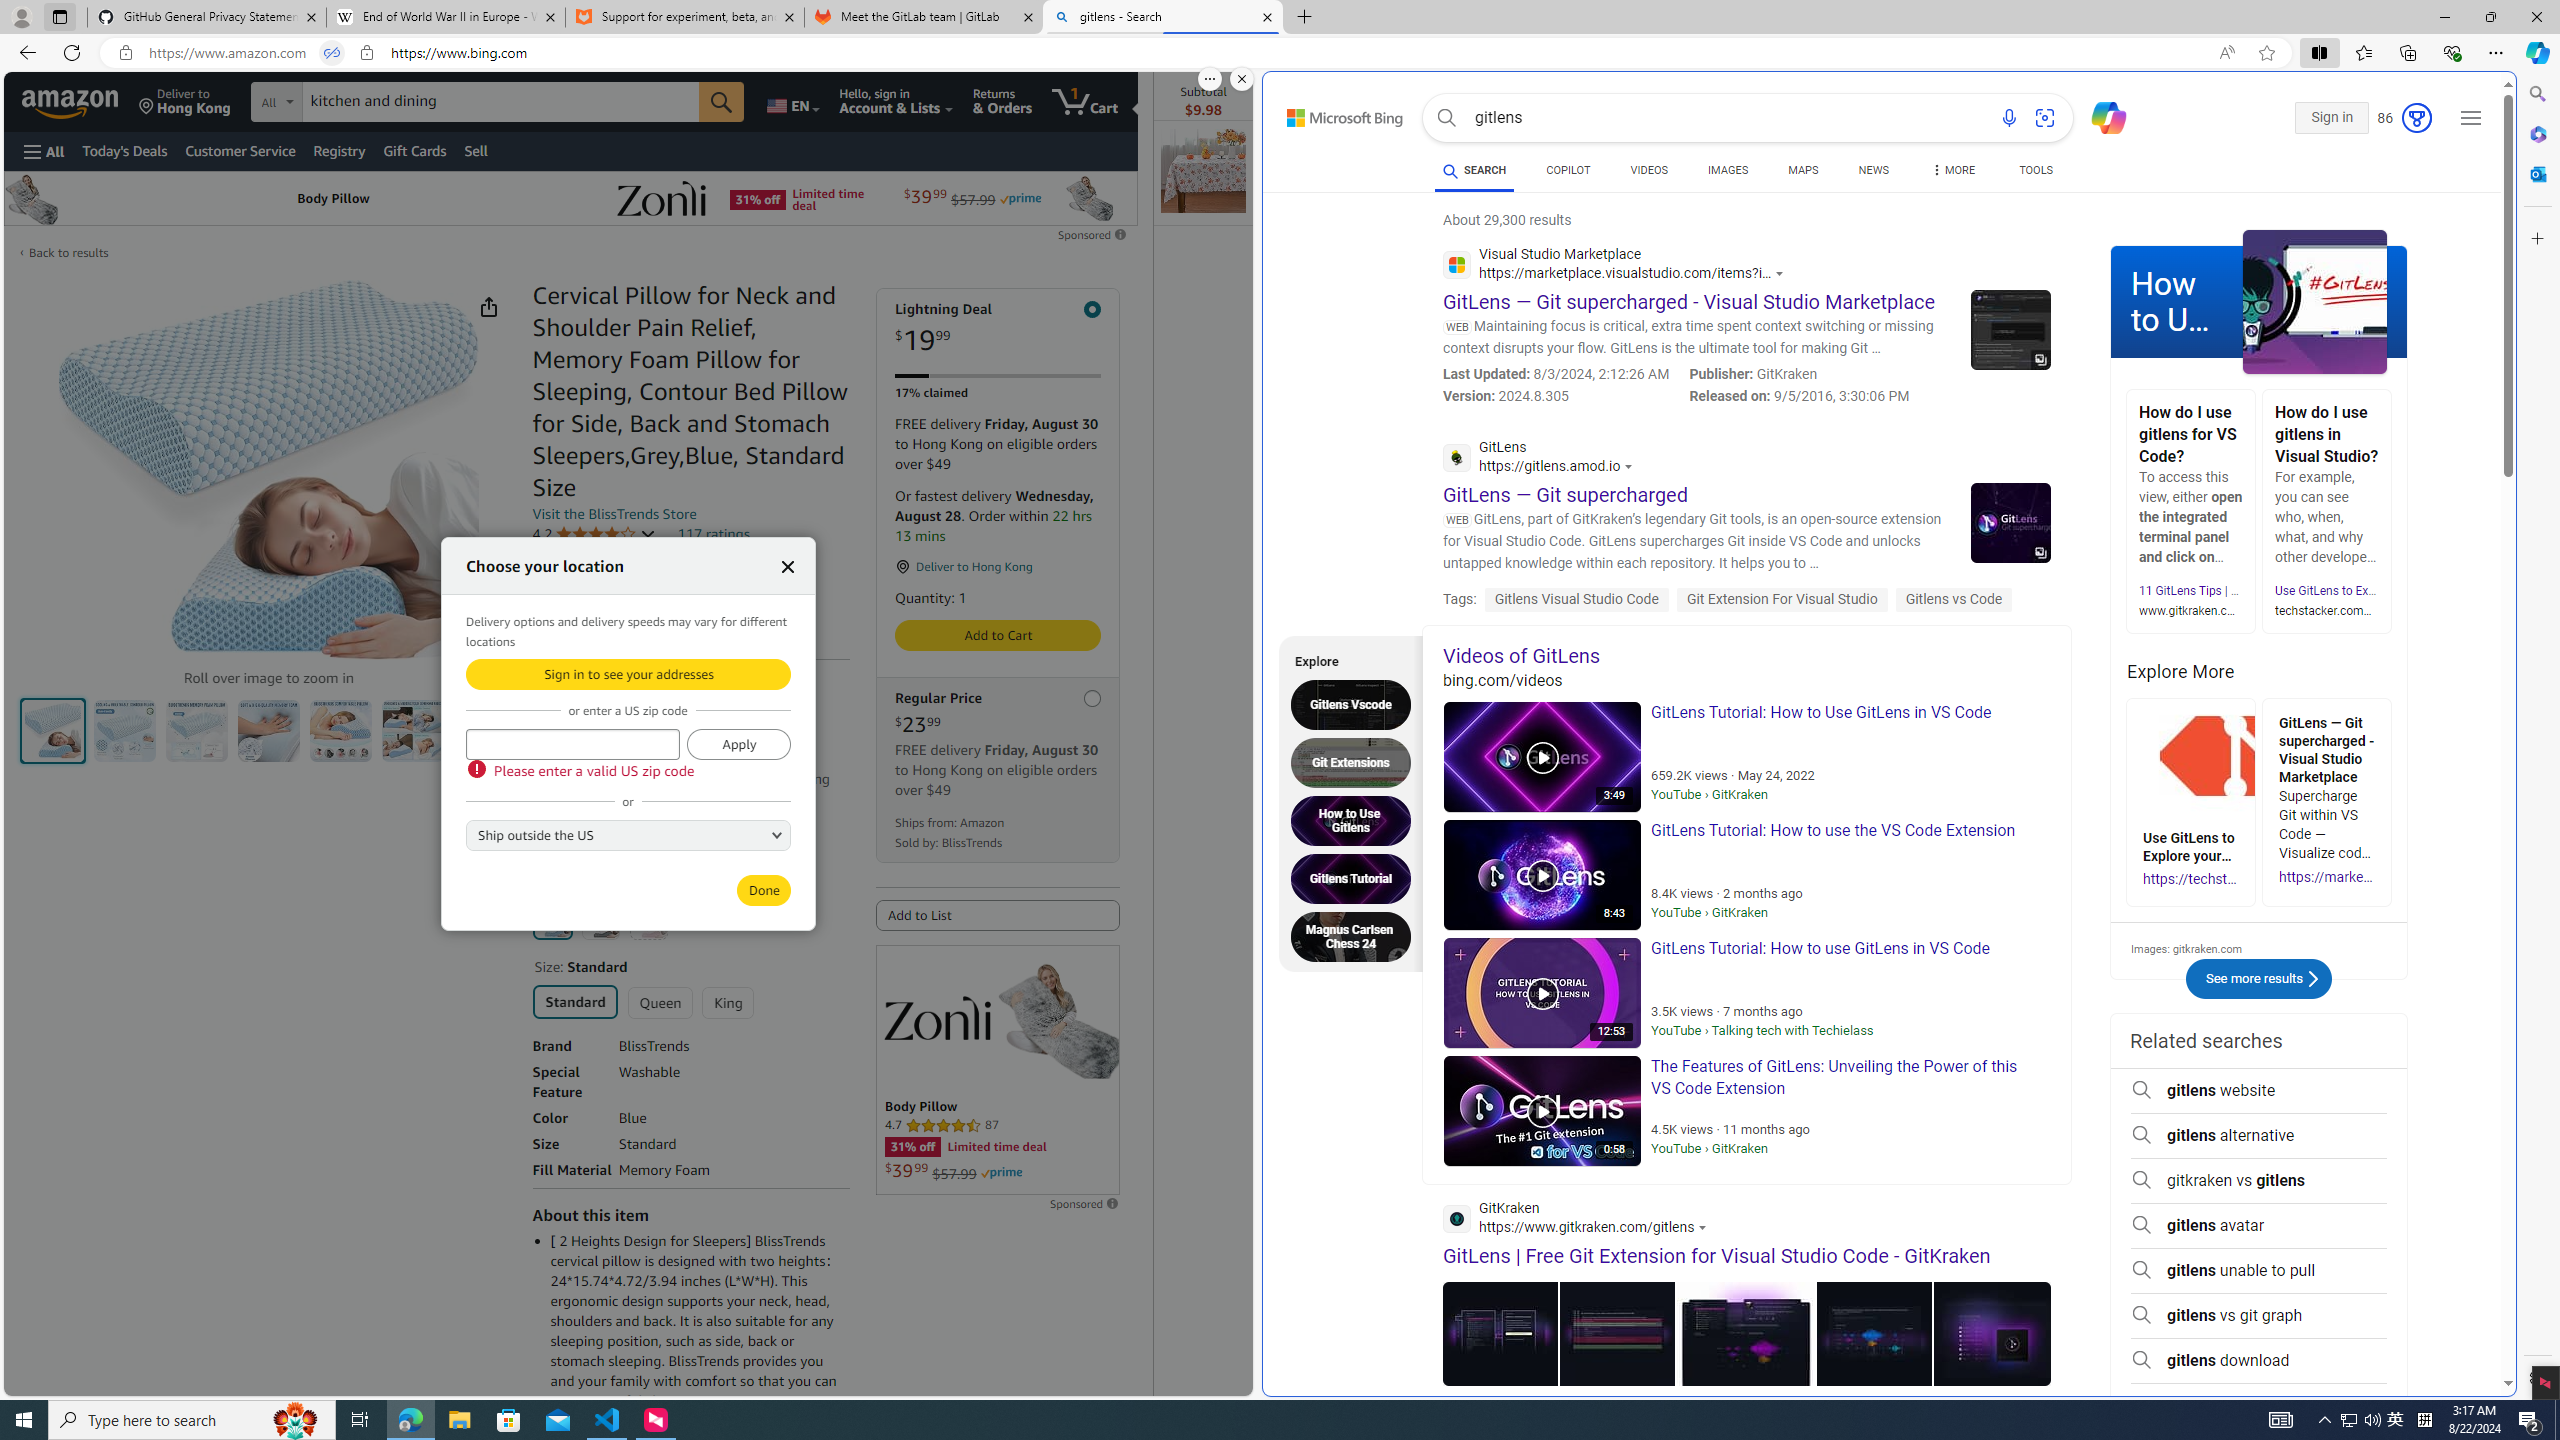 This screenshot has width=2560, height=1440. I want to click on Standard, so click(576, 1001).